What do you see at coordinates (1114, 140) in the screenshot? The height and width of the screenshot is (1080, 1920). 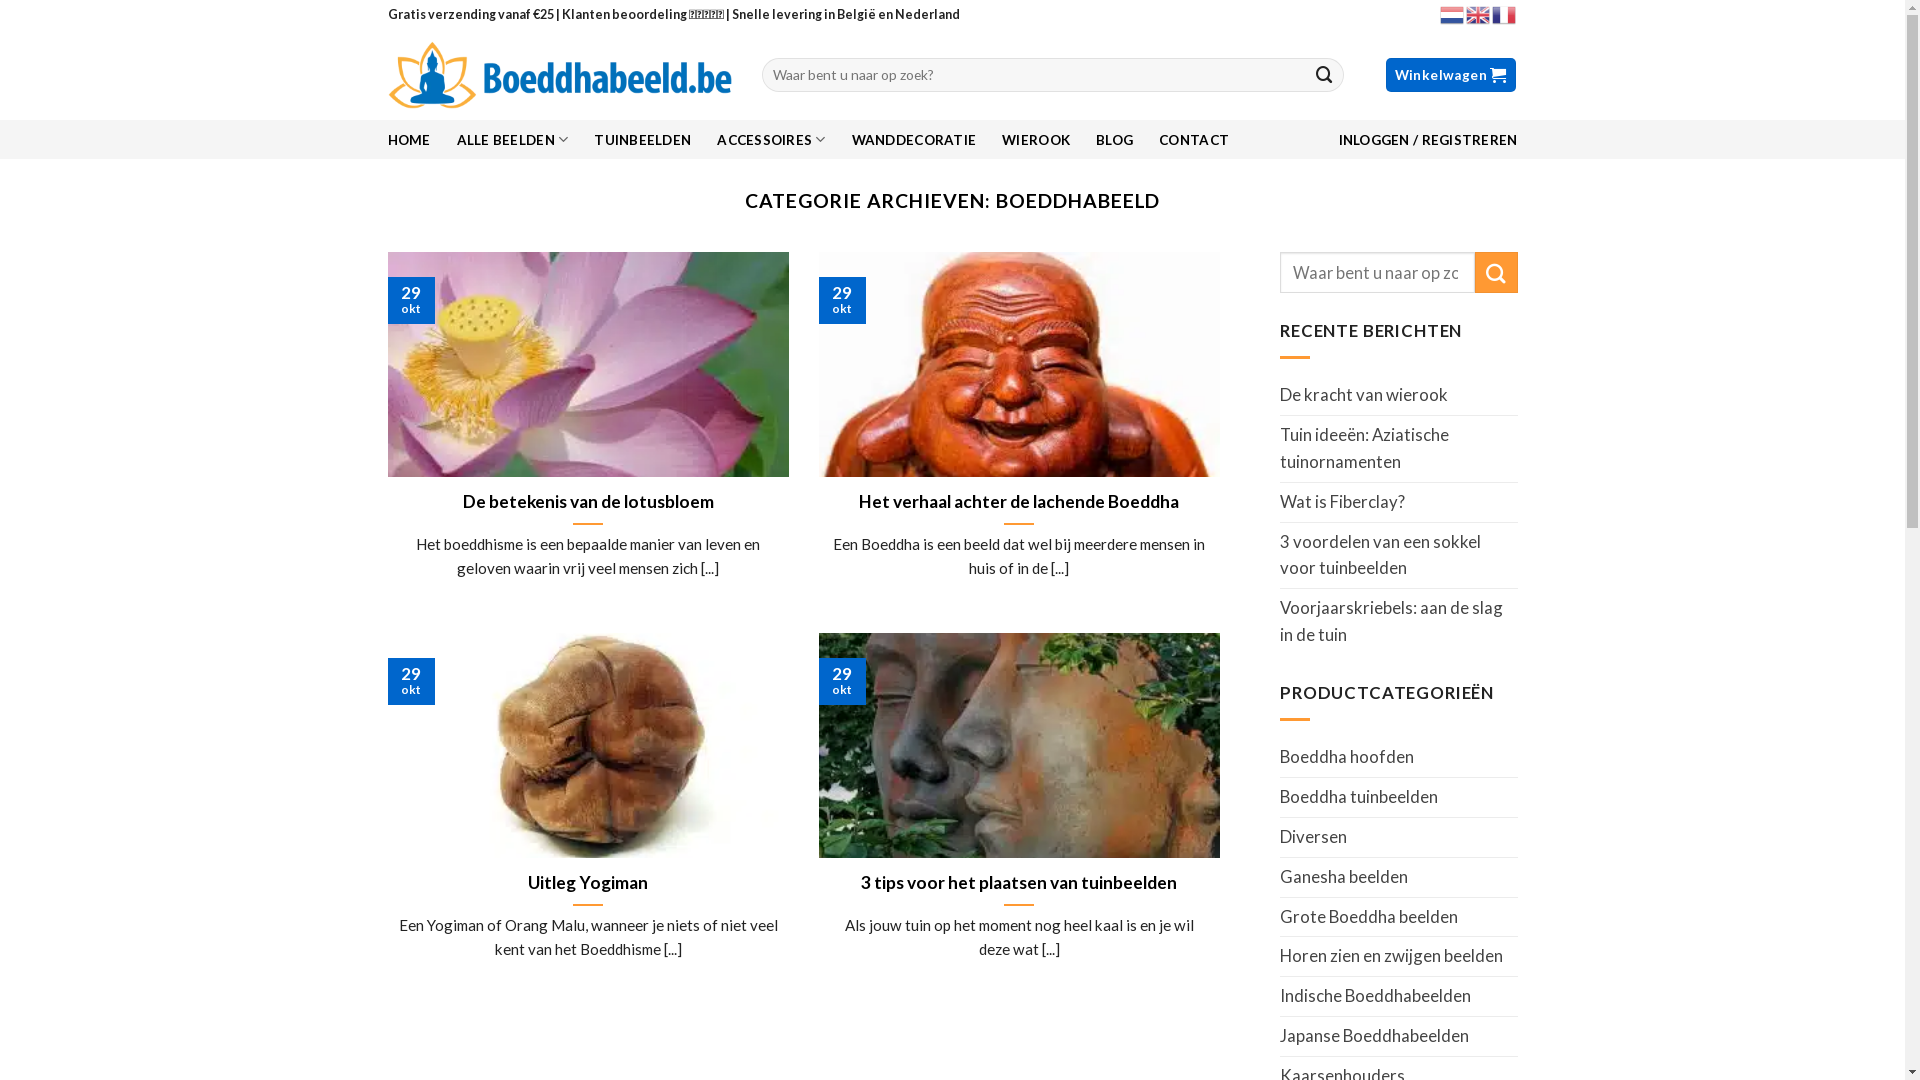 I see `BLOG` at bounding box center [1114, 140].